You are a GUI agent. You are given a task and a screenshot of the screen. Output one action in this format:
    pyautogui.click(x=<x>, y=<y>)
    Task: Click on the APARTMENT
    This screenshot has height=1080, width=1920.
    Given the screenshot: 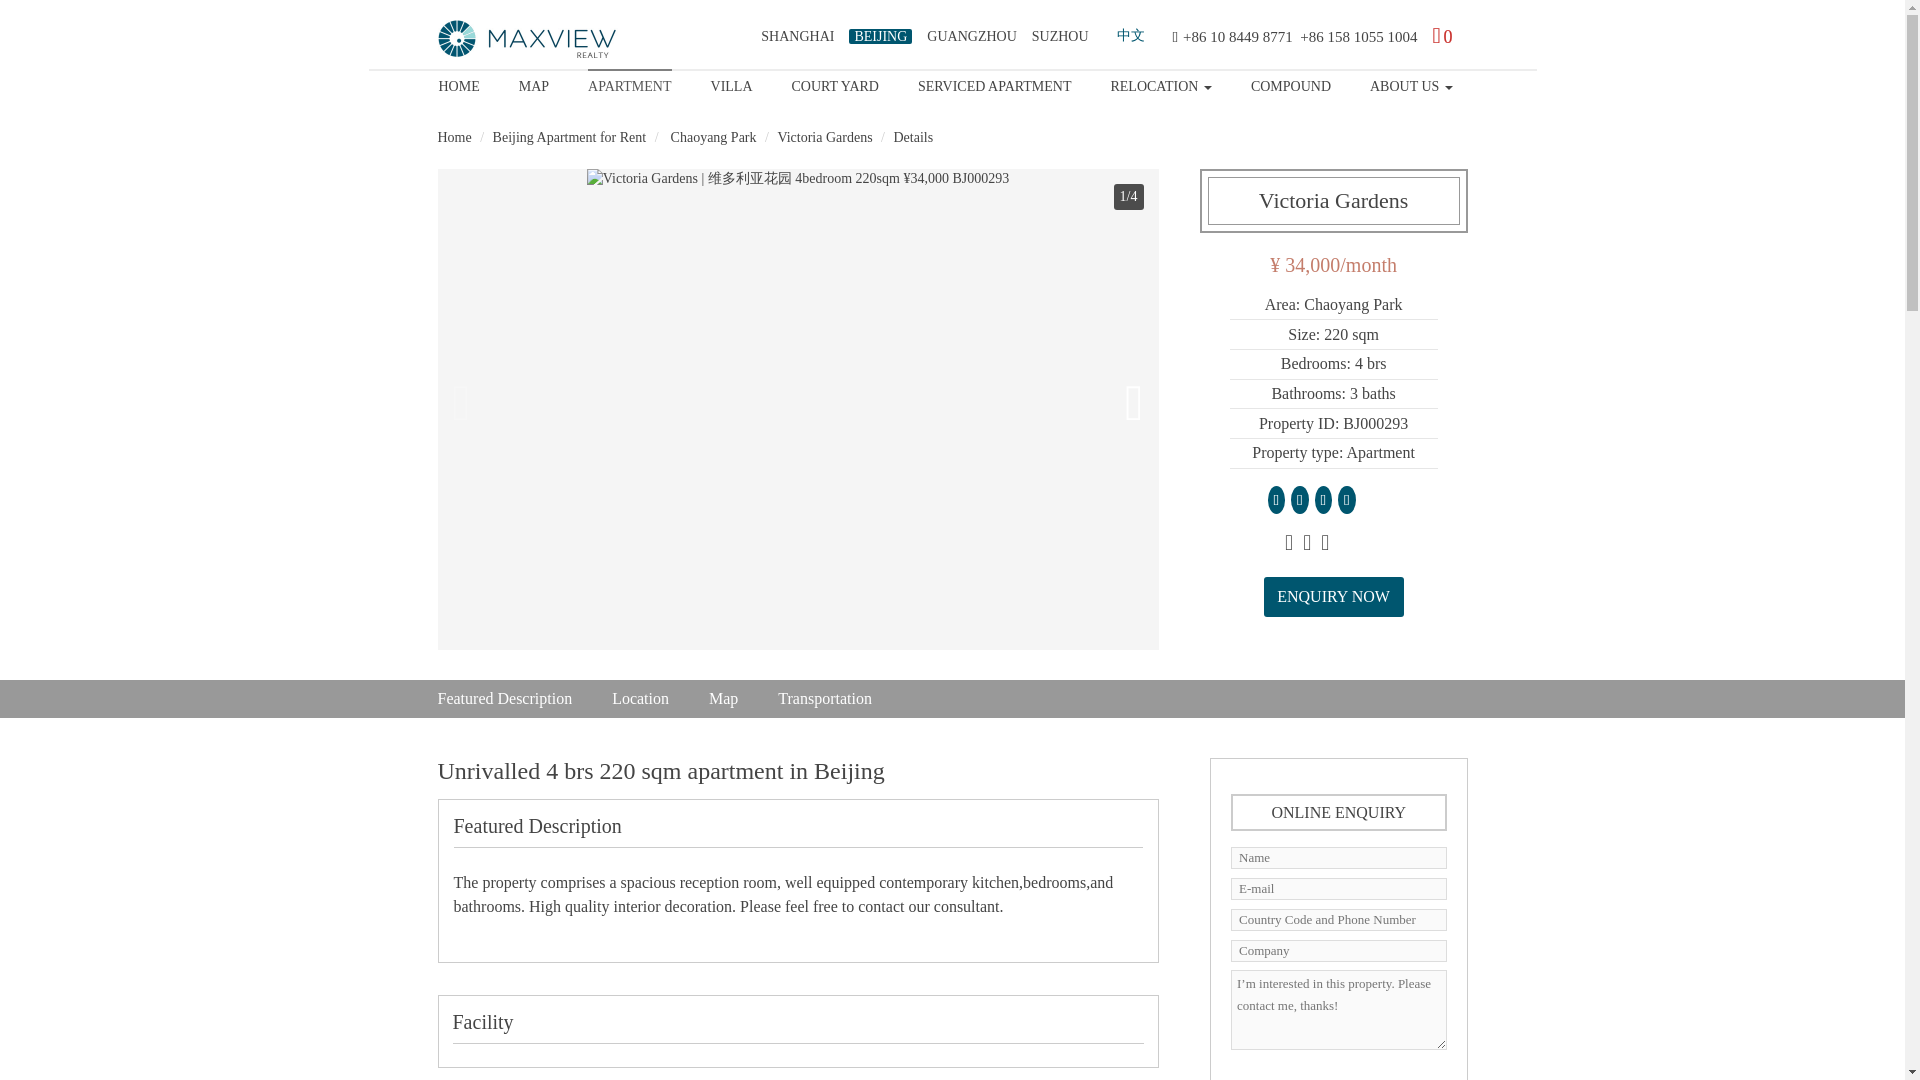 What is the action you would take?
    pyautogui.click(x=628, y=83)
    